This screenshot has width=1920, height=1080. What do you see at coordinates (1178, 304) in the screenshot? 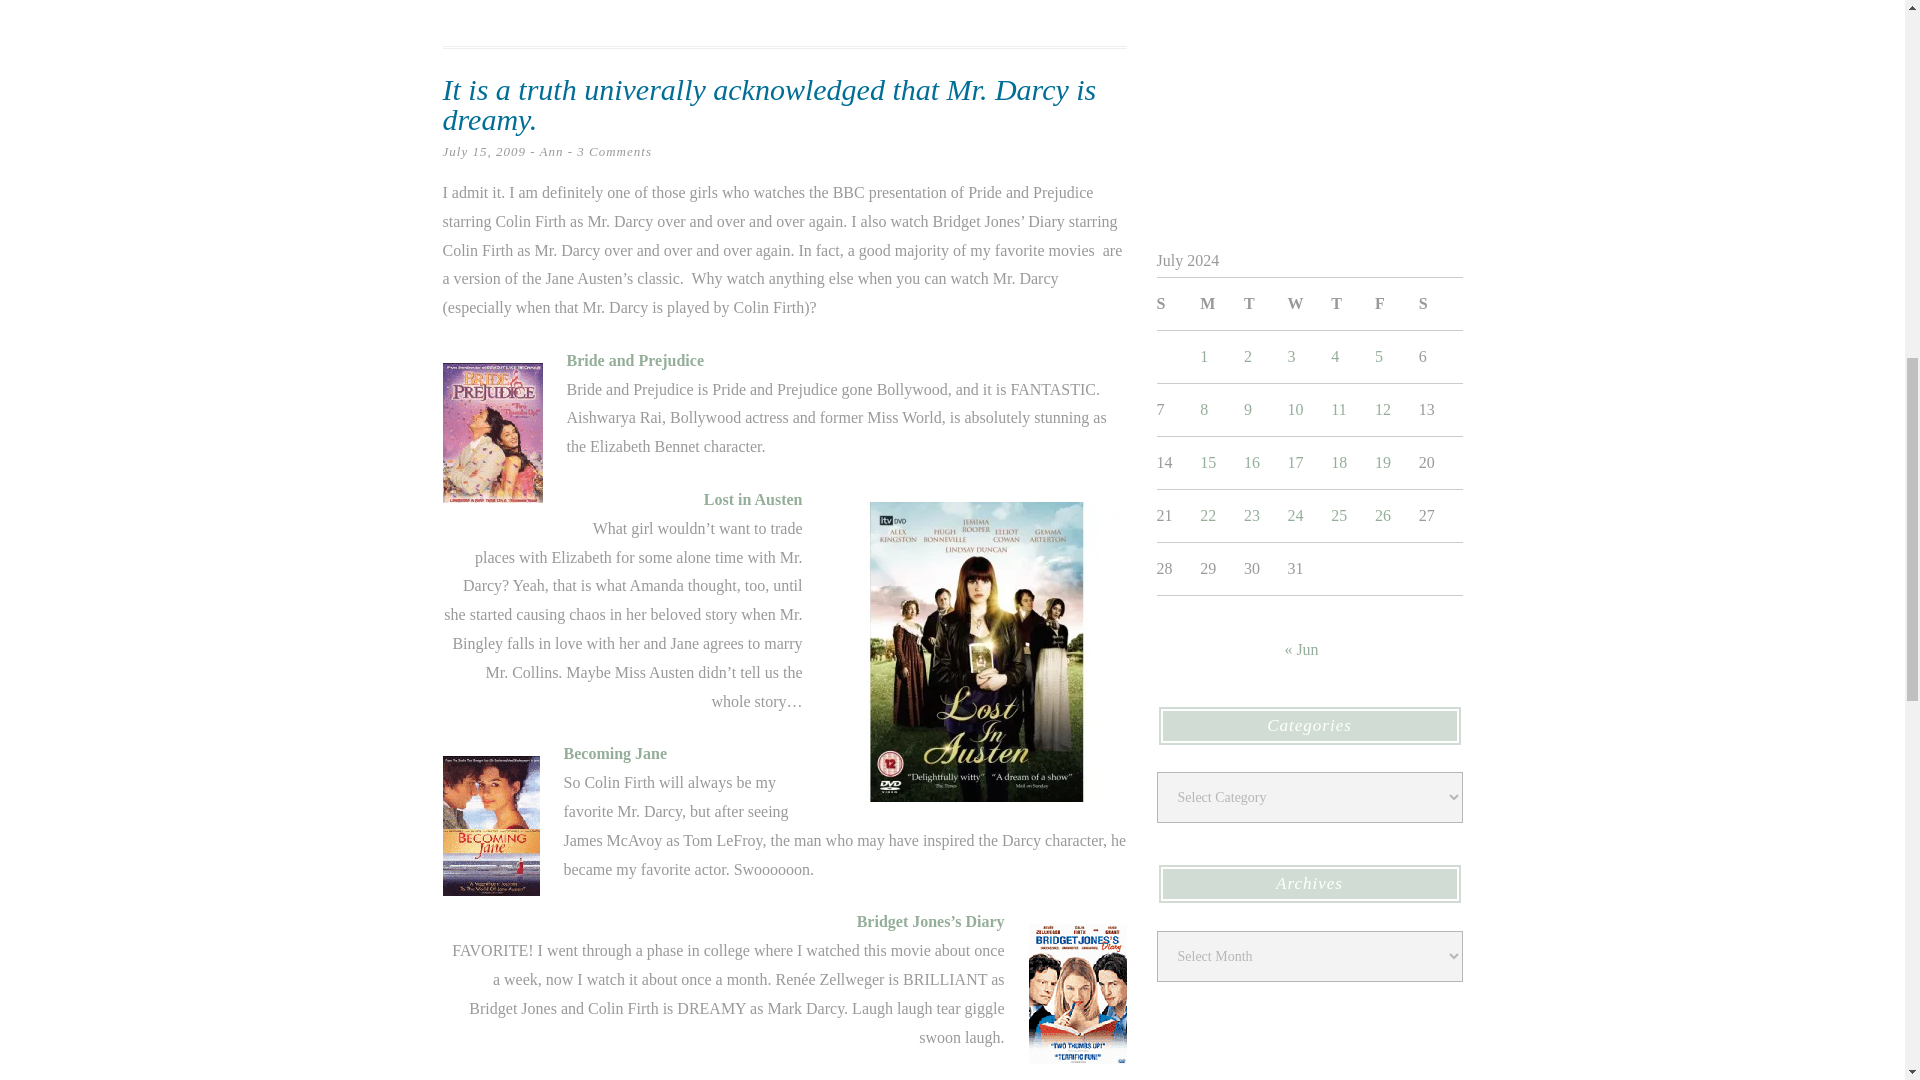
I see `Sunday` at bounding box center [1178, 304].